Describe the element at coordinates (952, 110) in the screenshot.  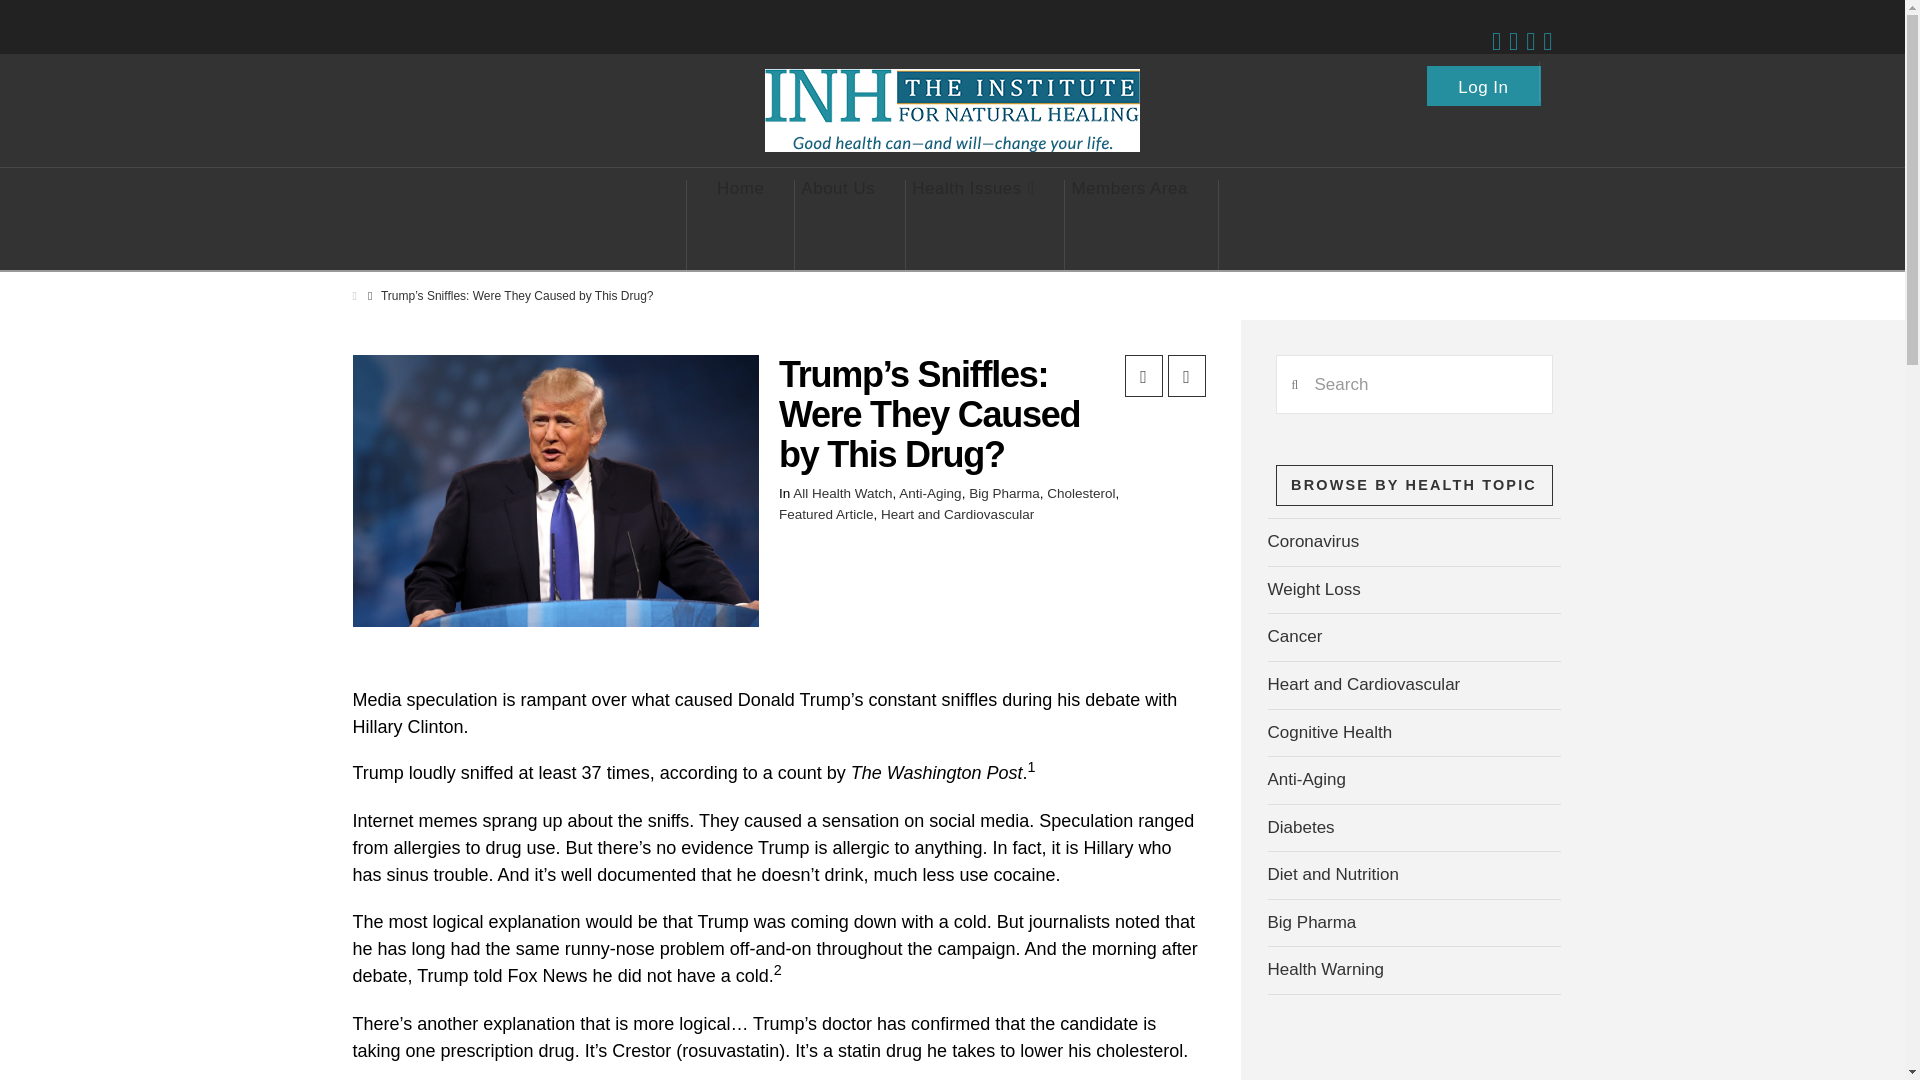
I see `Natural Health Breakthroughs from Across the Globe` at that location.